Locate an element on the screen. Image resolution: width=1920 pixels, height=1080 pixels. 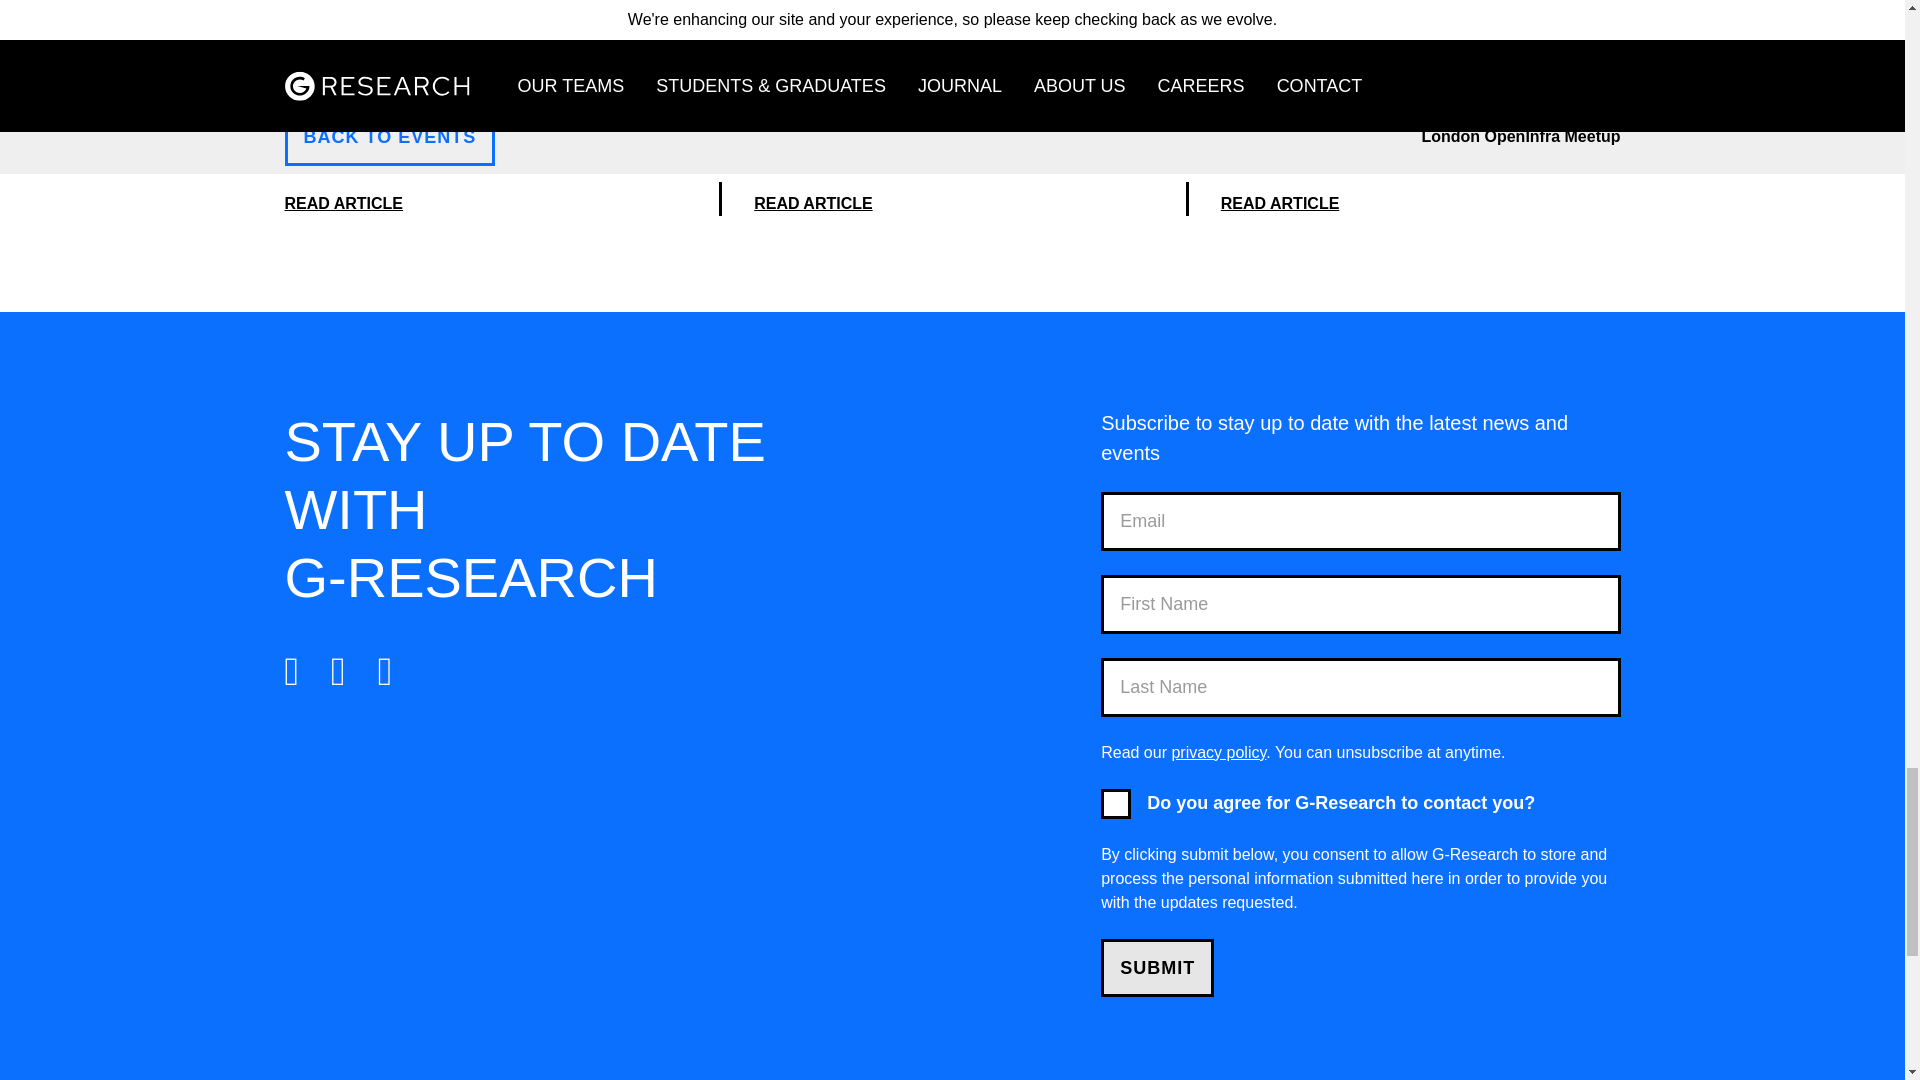
Submit is located at coordinates (1156, 967).